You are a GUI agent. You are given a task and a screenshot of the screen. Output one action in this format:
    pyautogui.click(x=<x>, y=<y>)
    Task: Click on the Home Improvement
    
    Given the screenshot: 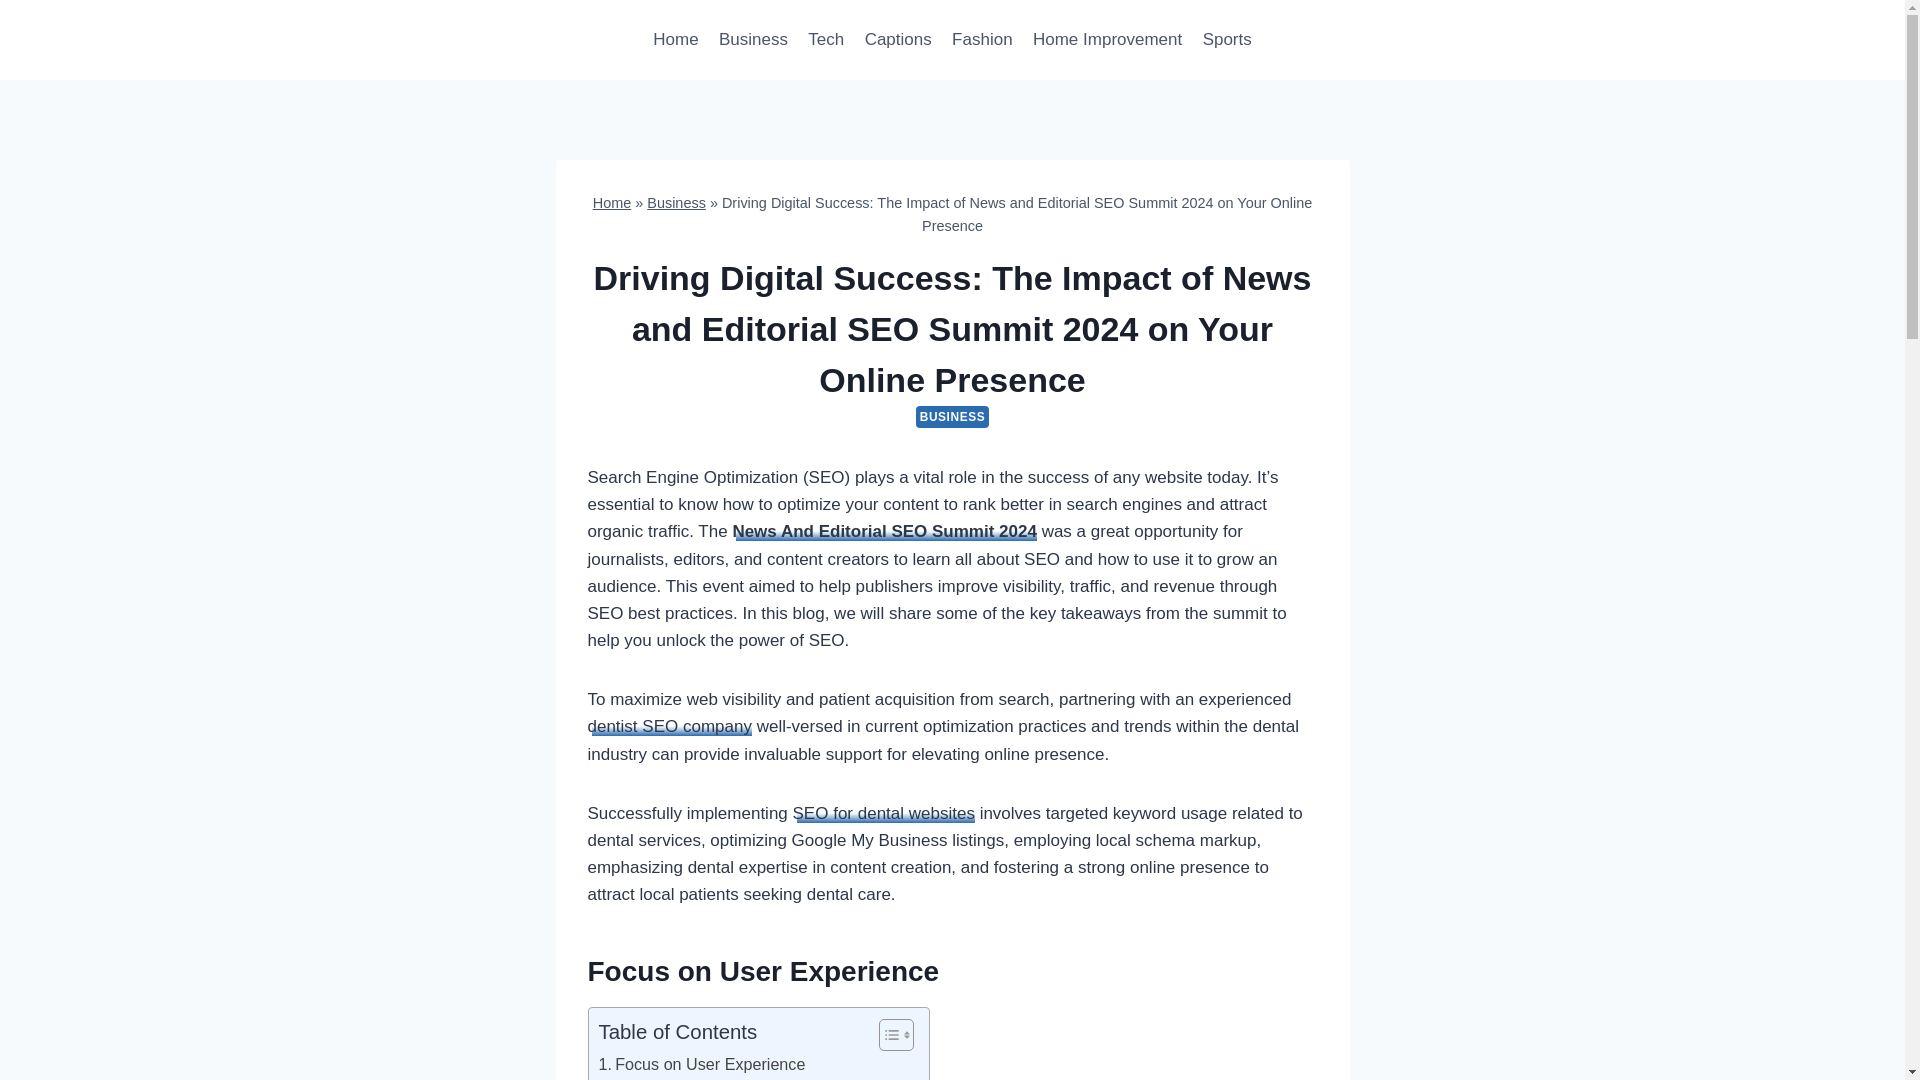 What is the action you would take?
    pyautogui.click(x=1108, y=40)
    